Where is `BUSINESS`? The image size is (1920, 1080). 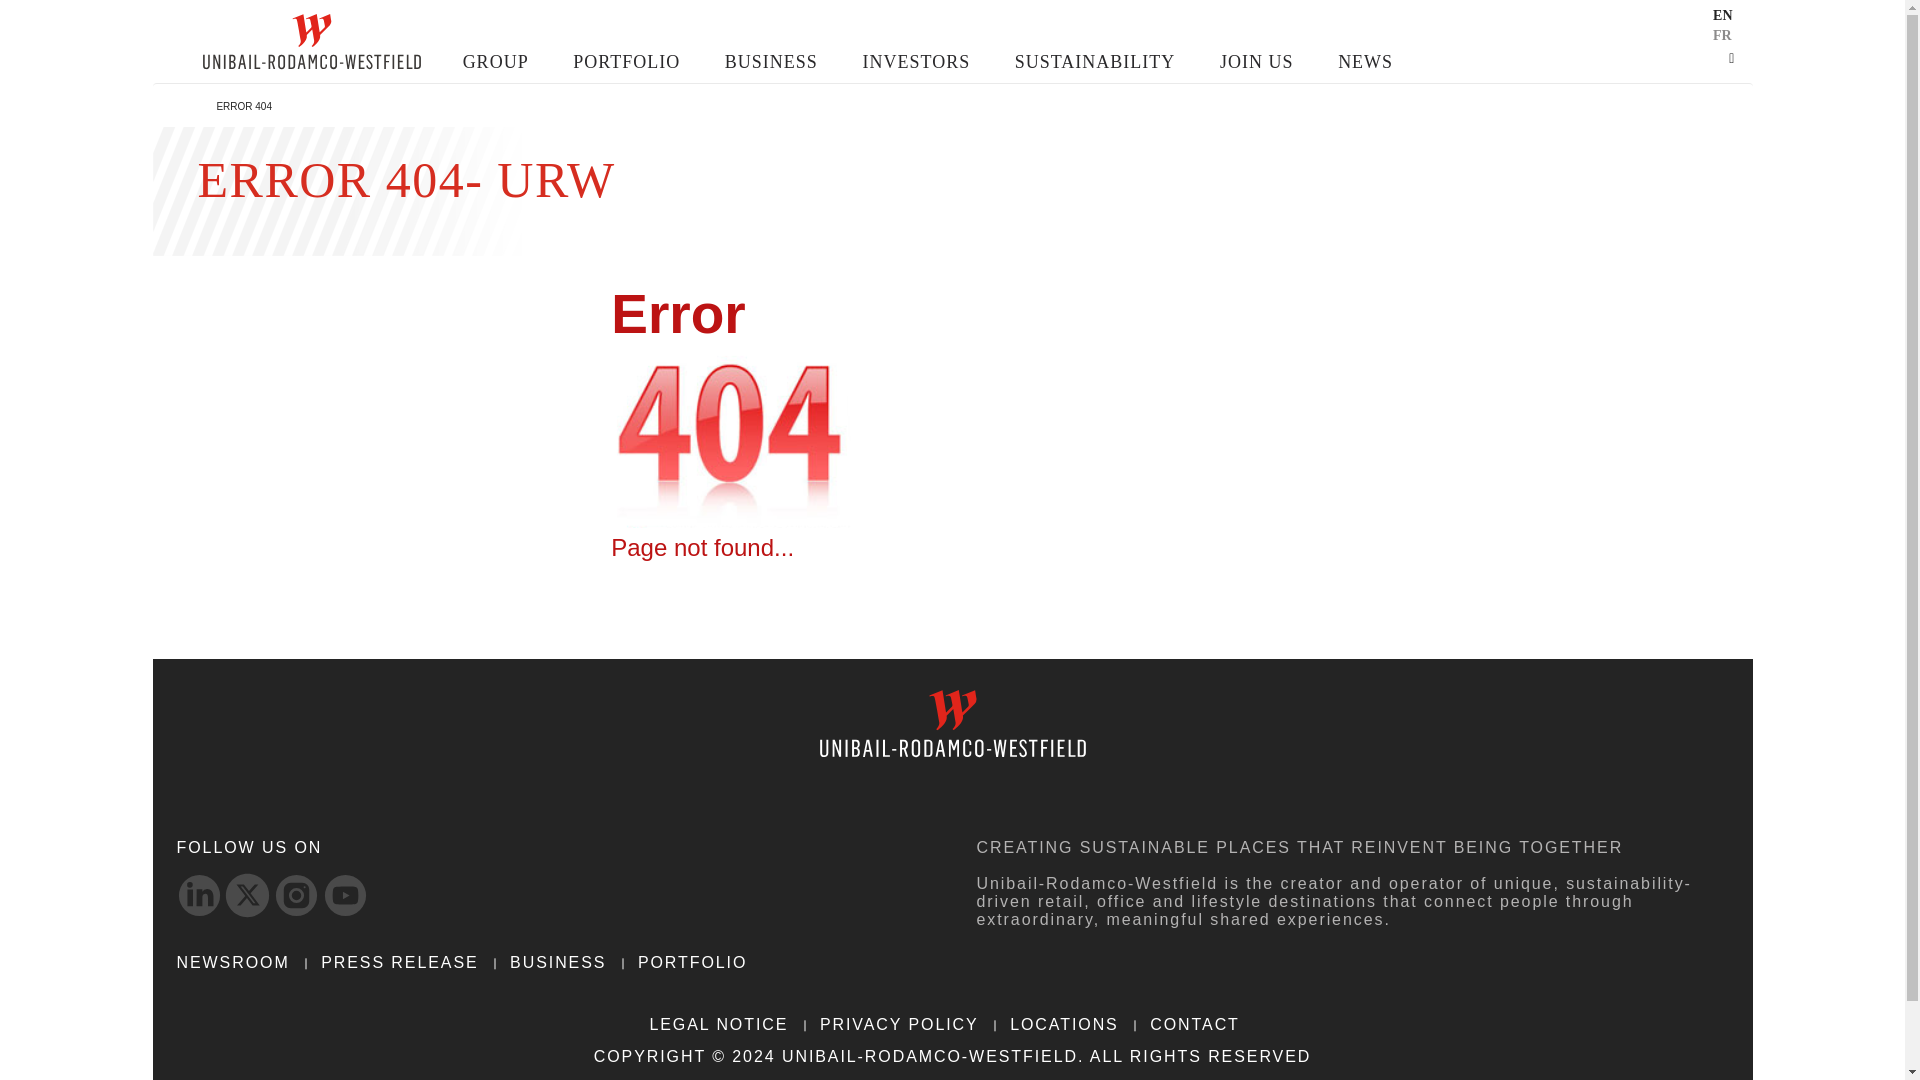 BUSINESS is located at coordinates (771, 62).